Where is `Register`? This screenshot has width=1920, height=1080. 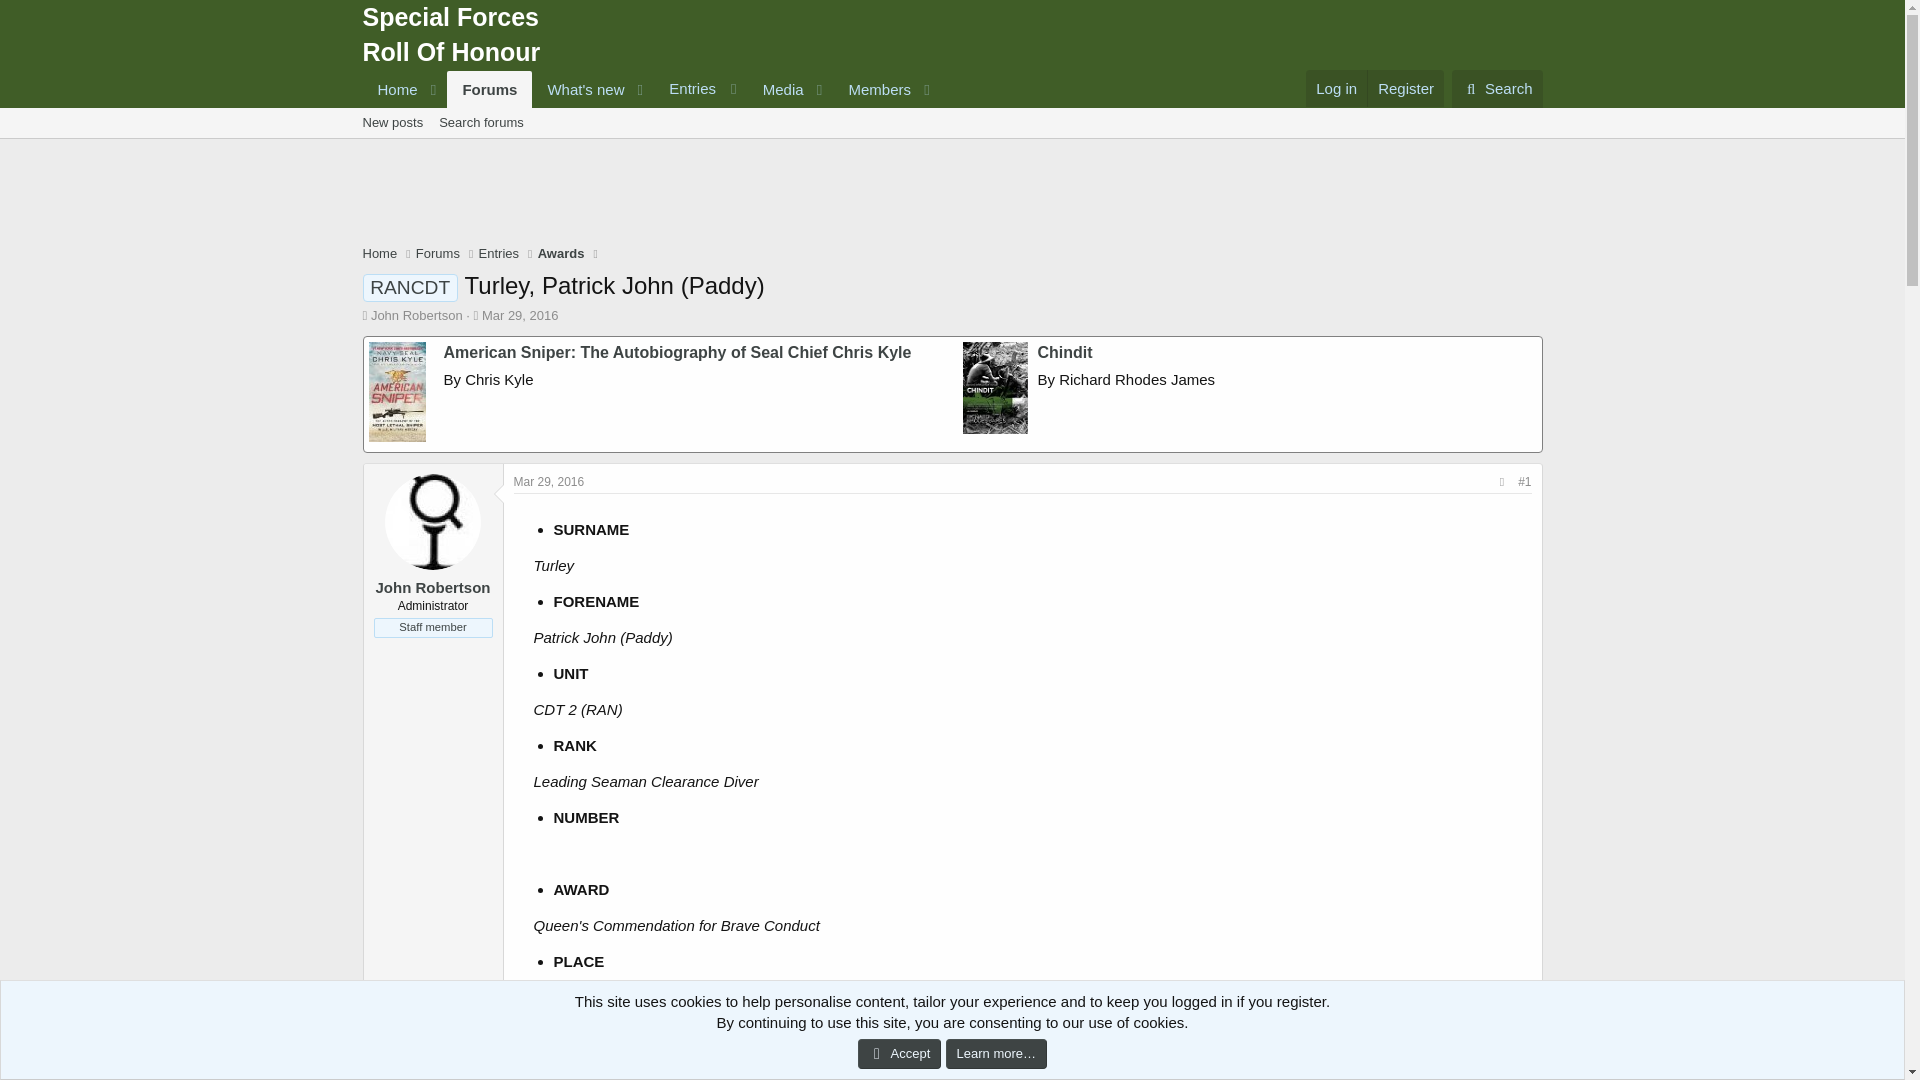
Register is located at coordinates (1405, 88).